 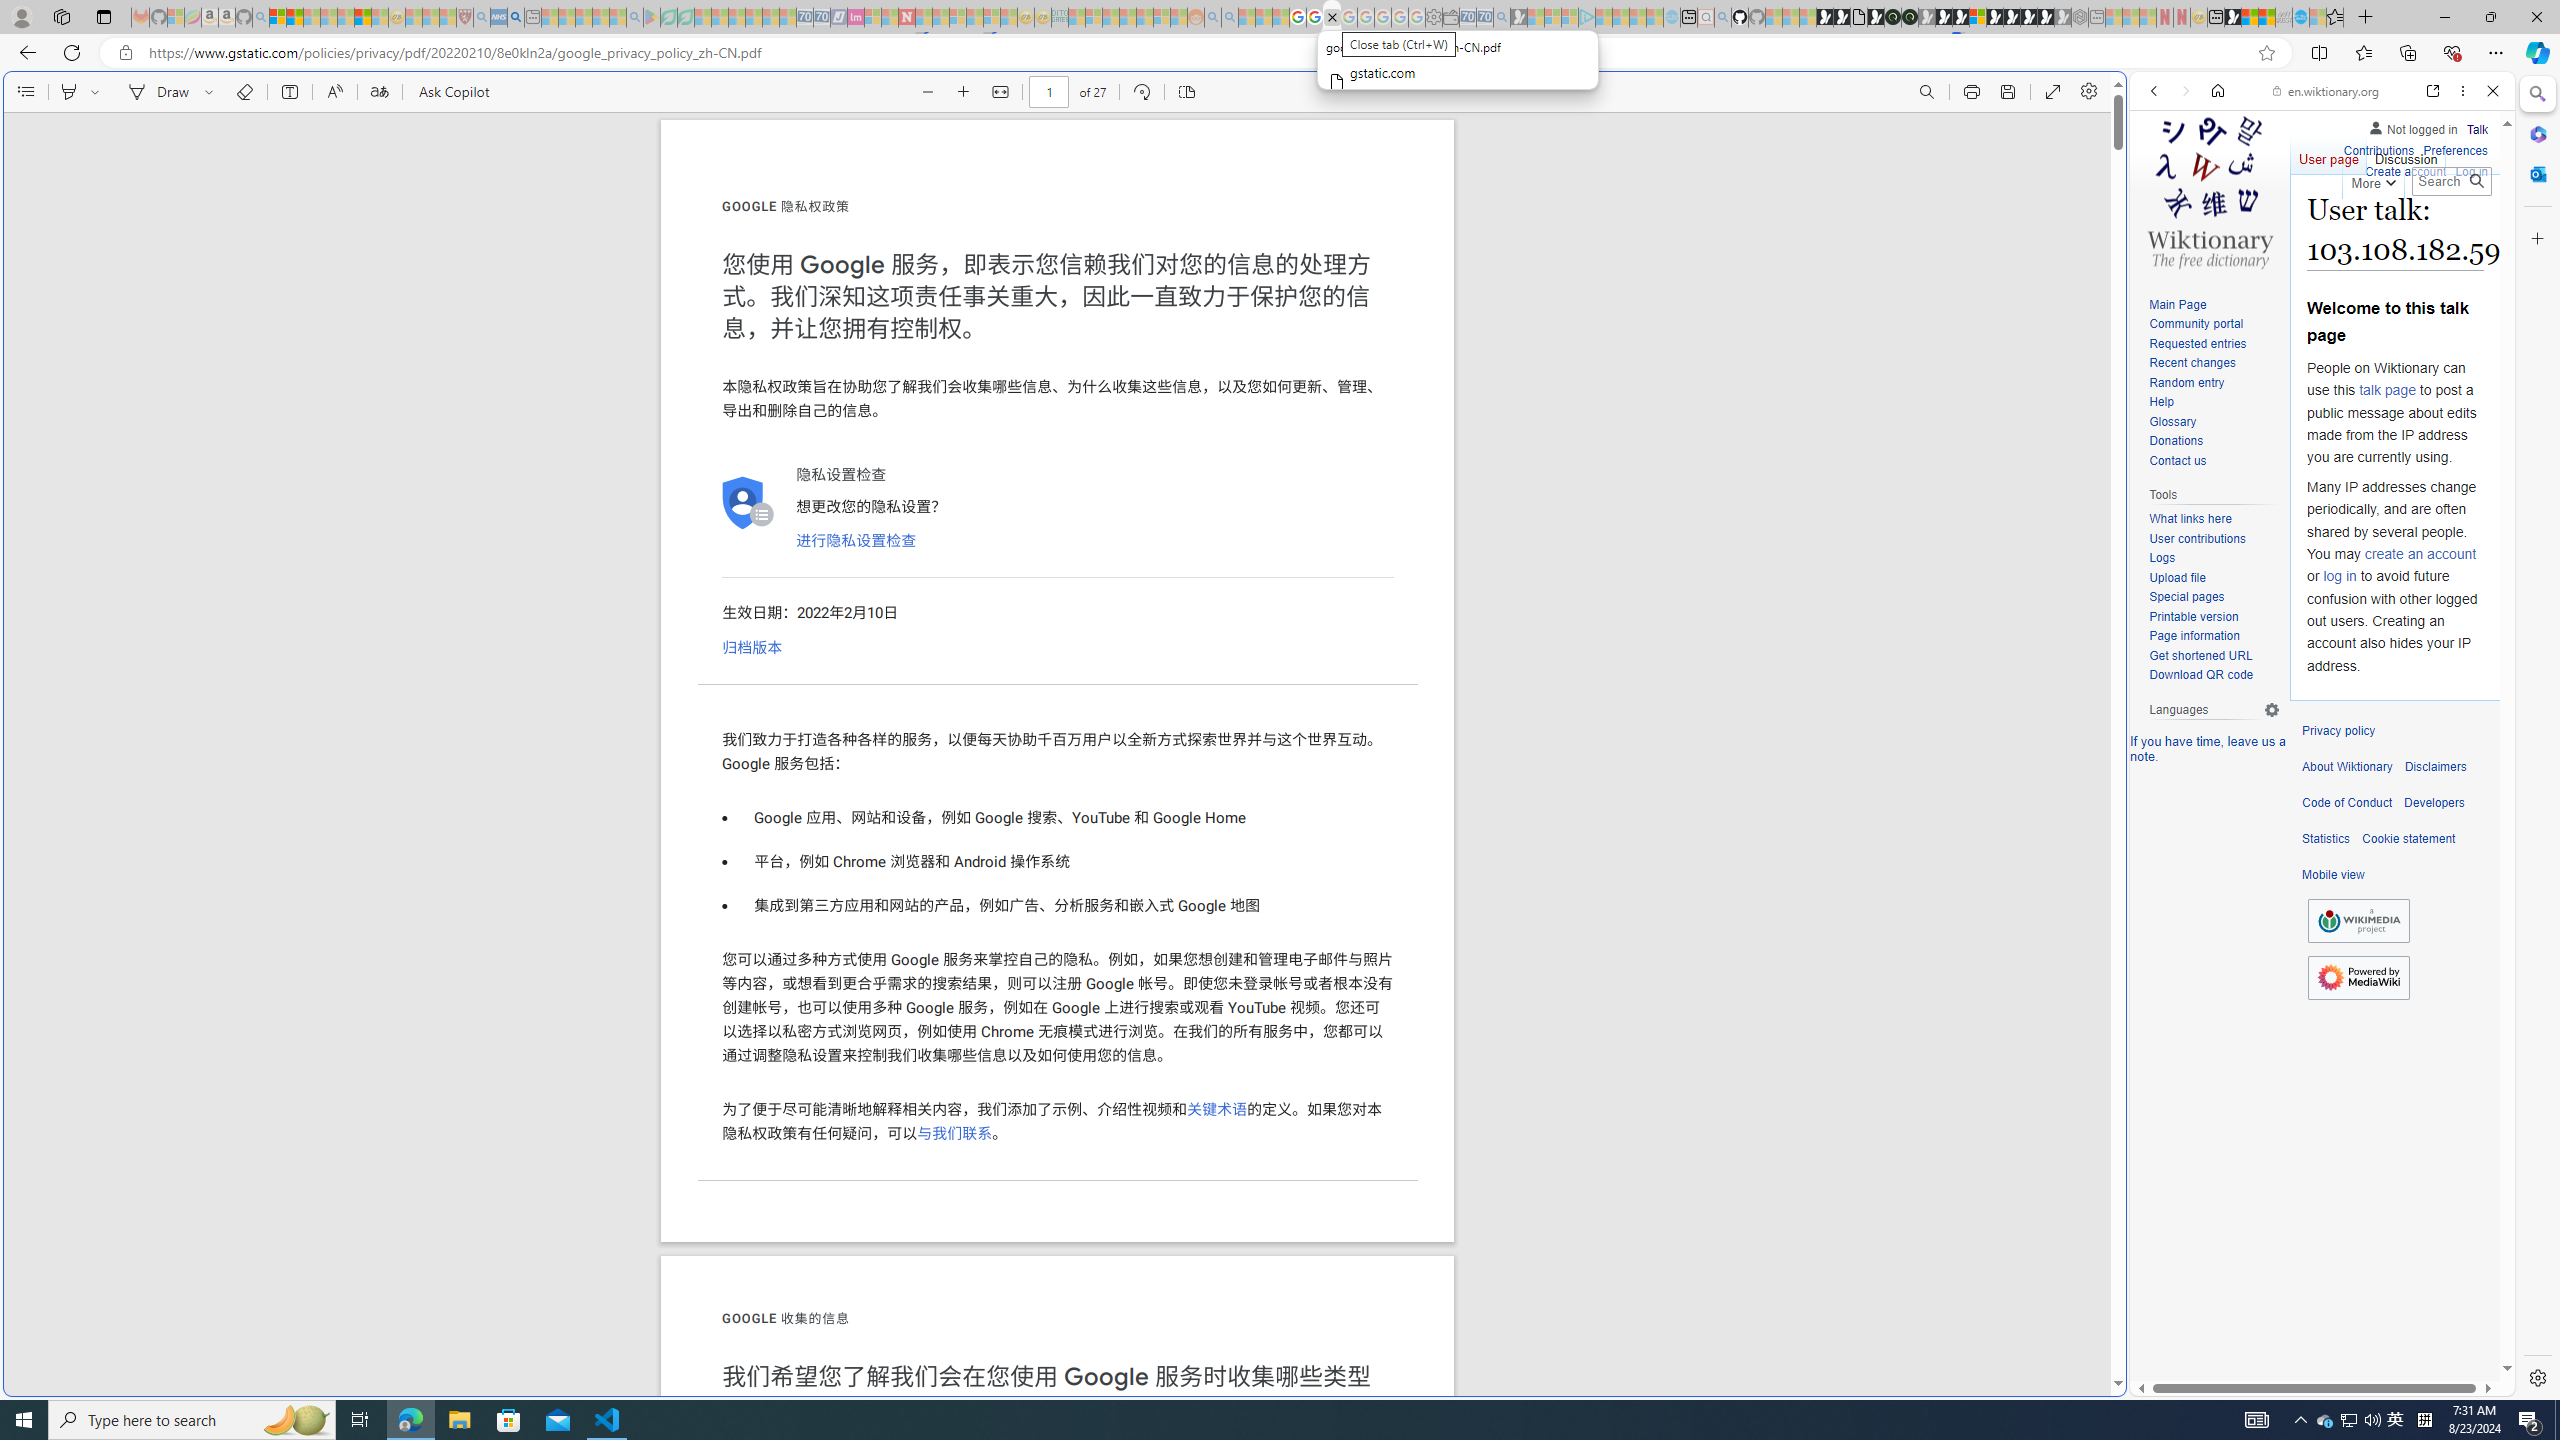 I want to click on Language settings, so click(x=2272, y=710).